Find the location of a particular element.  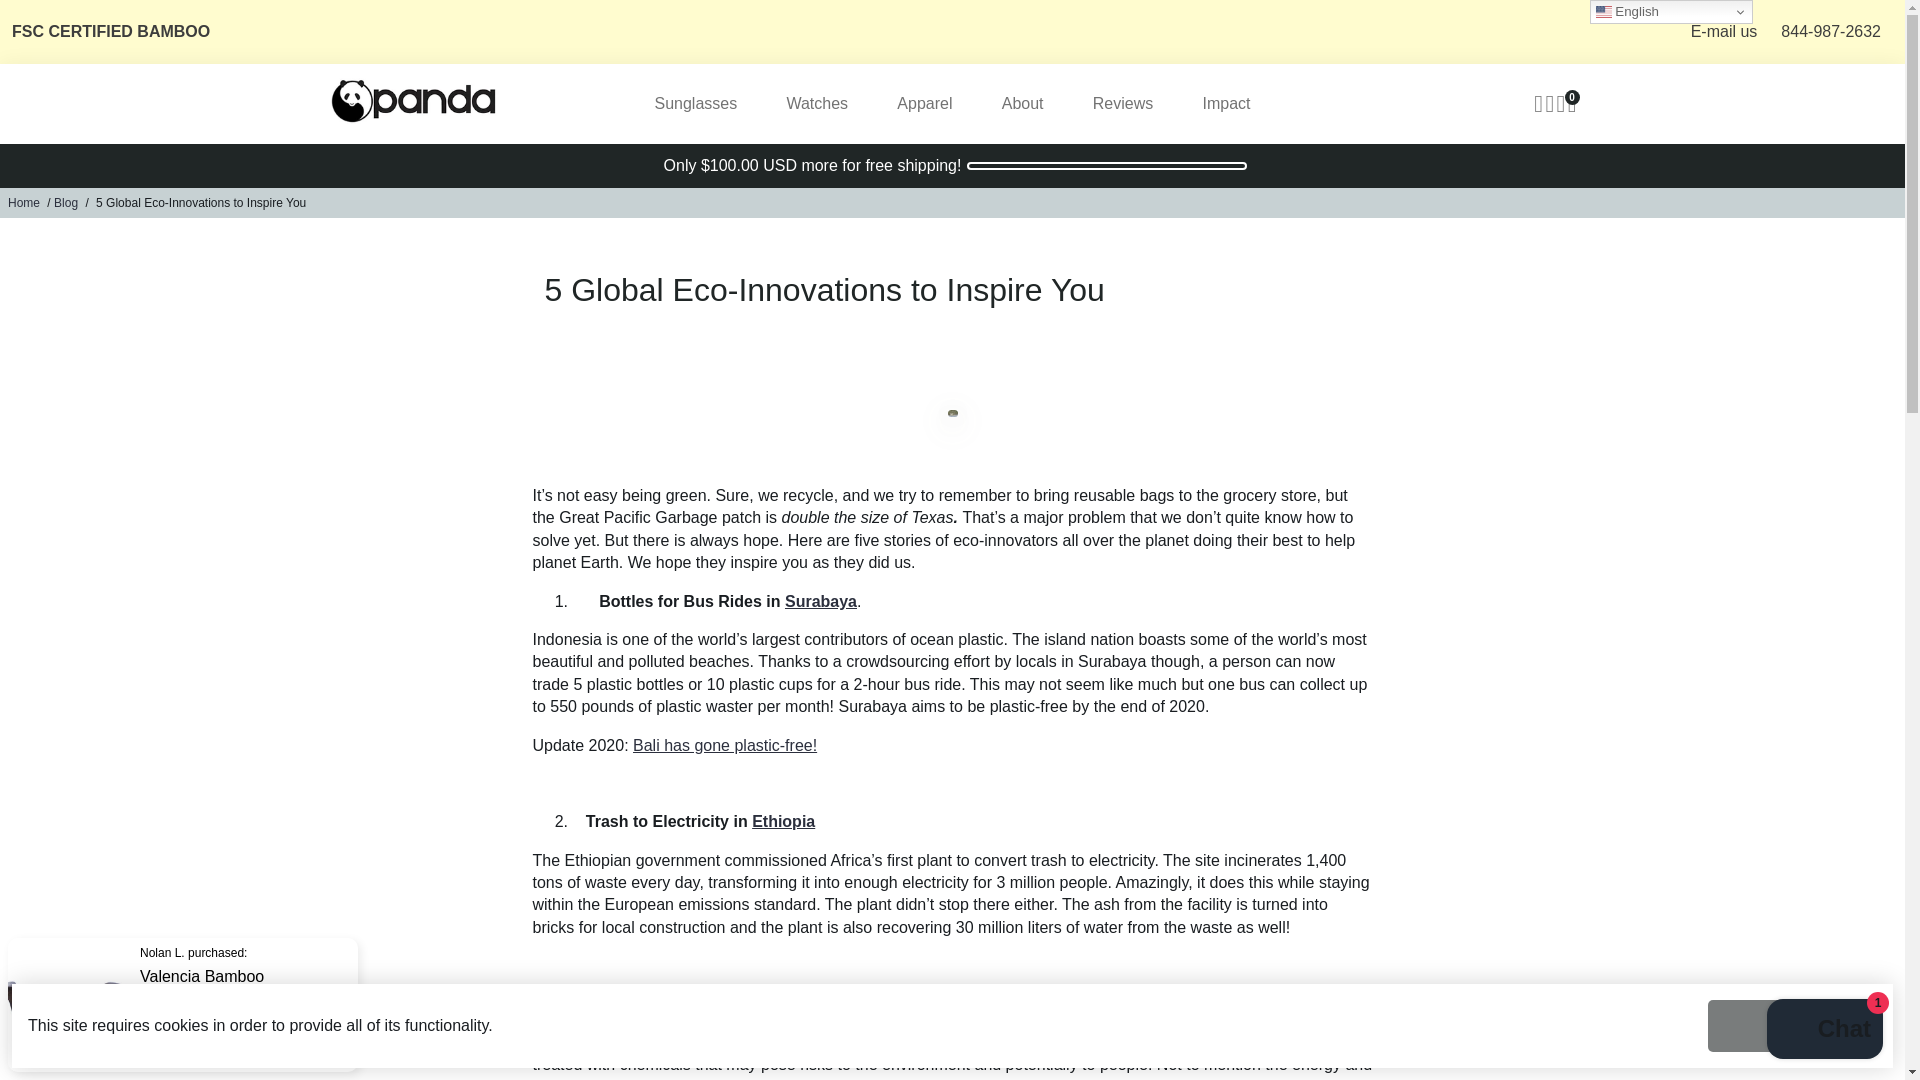

Sunglasses is located at coordinates (694, 103).